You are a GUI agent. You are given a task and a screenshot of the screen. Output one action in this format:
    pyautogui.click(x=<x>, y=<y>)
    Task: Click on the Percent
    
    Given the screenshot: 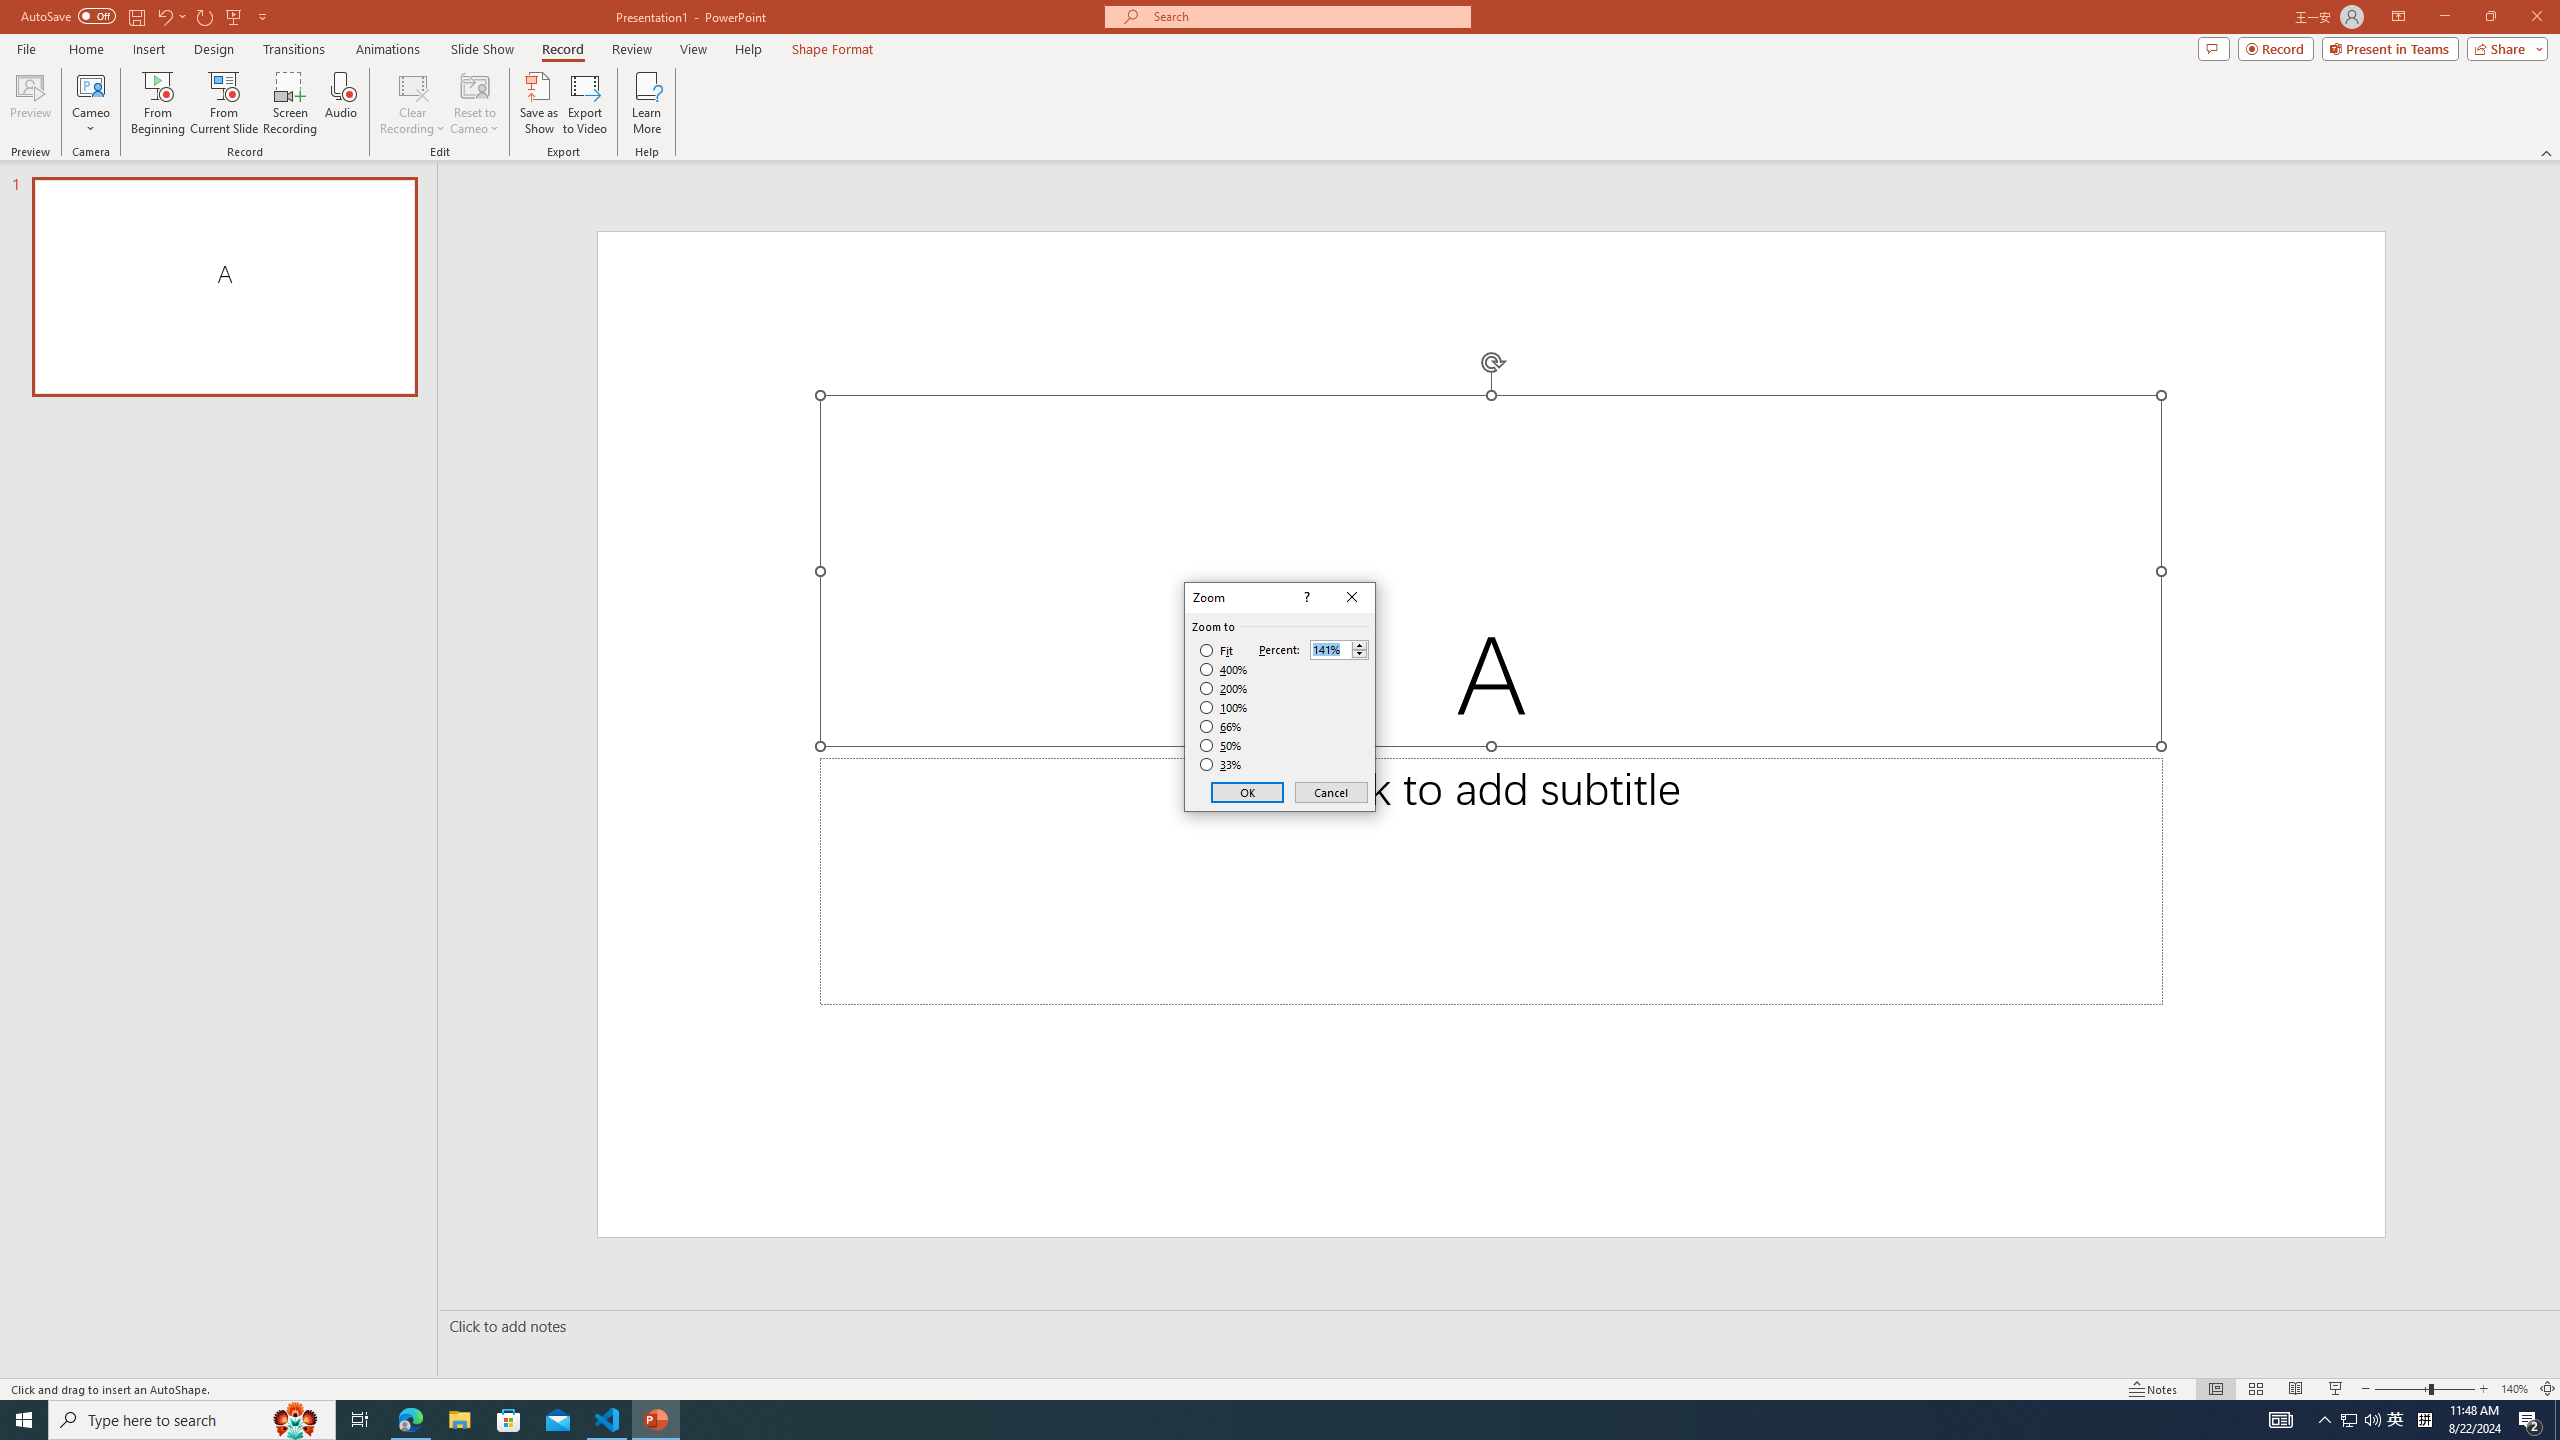 What is the action you would take?
    pyautogui.click(x=1340, y=649)
    